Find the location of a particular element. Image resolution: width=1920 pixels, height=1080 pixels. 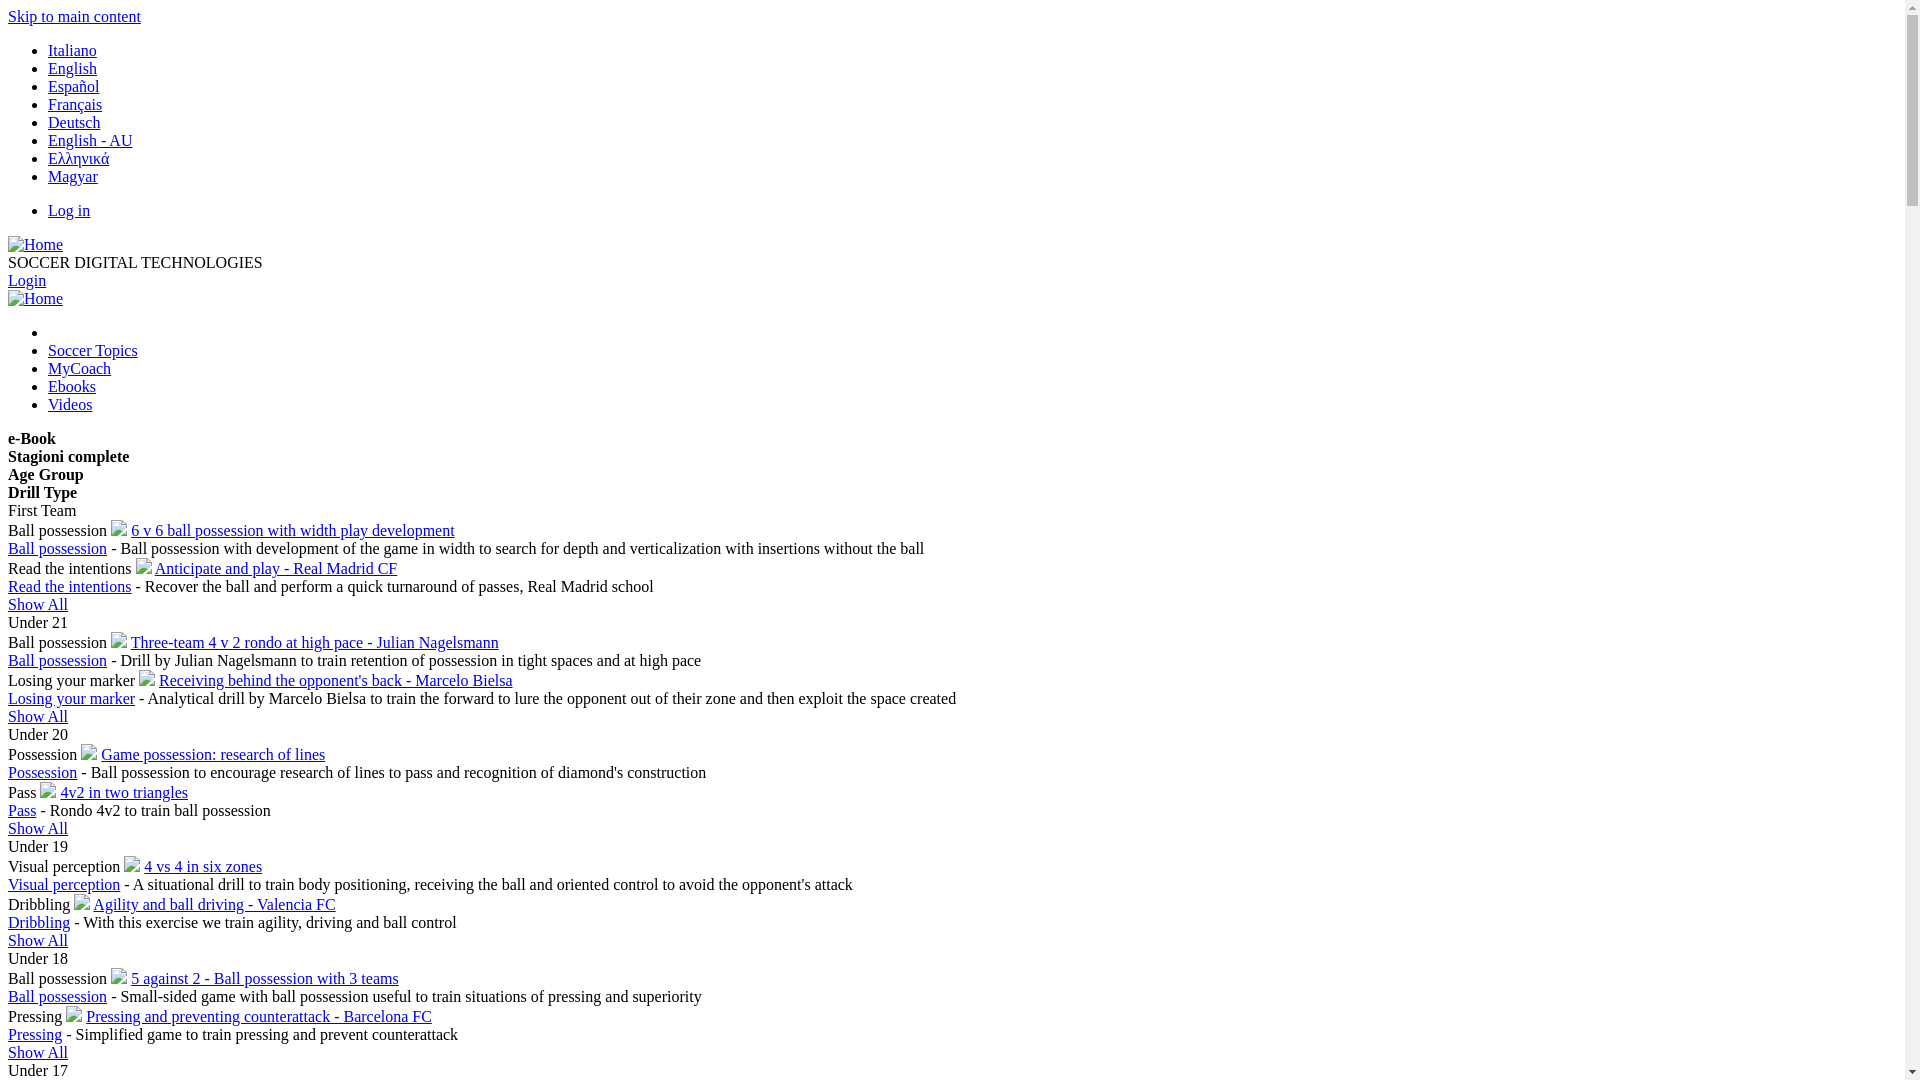

Soccer Topics is located at coordinates (93, 350).